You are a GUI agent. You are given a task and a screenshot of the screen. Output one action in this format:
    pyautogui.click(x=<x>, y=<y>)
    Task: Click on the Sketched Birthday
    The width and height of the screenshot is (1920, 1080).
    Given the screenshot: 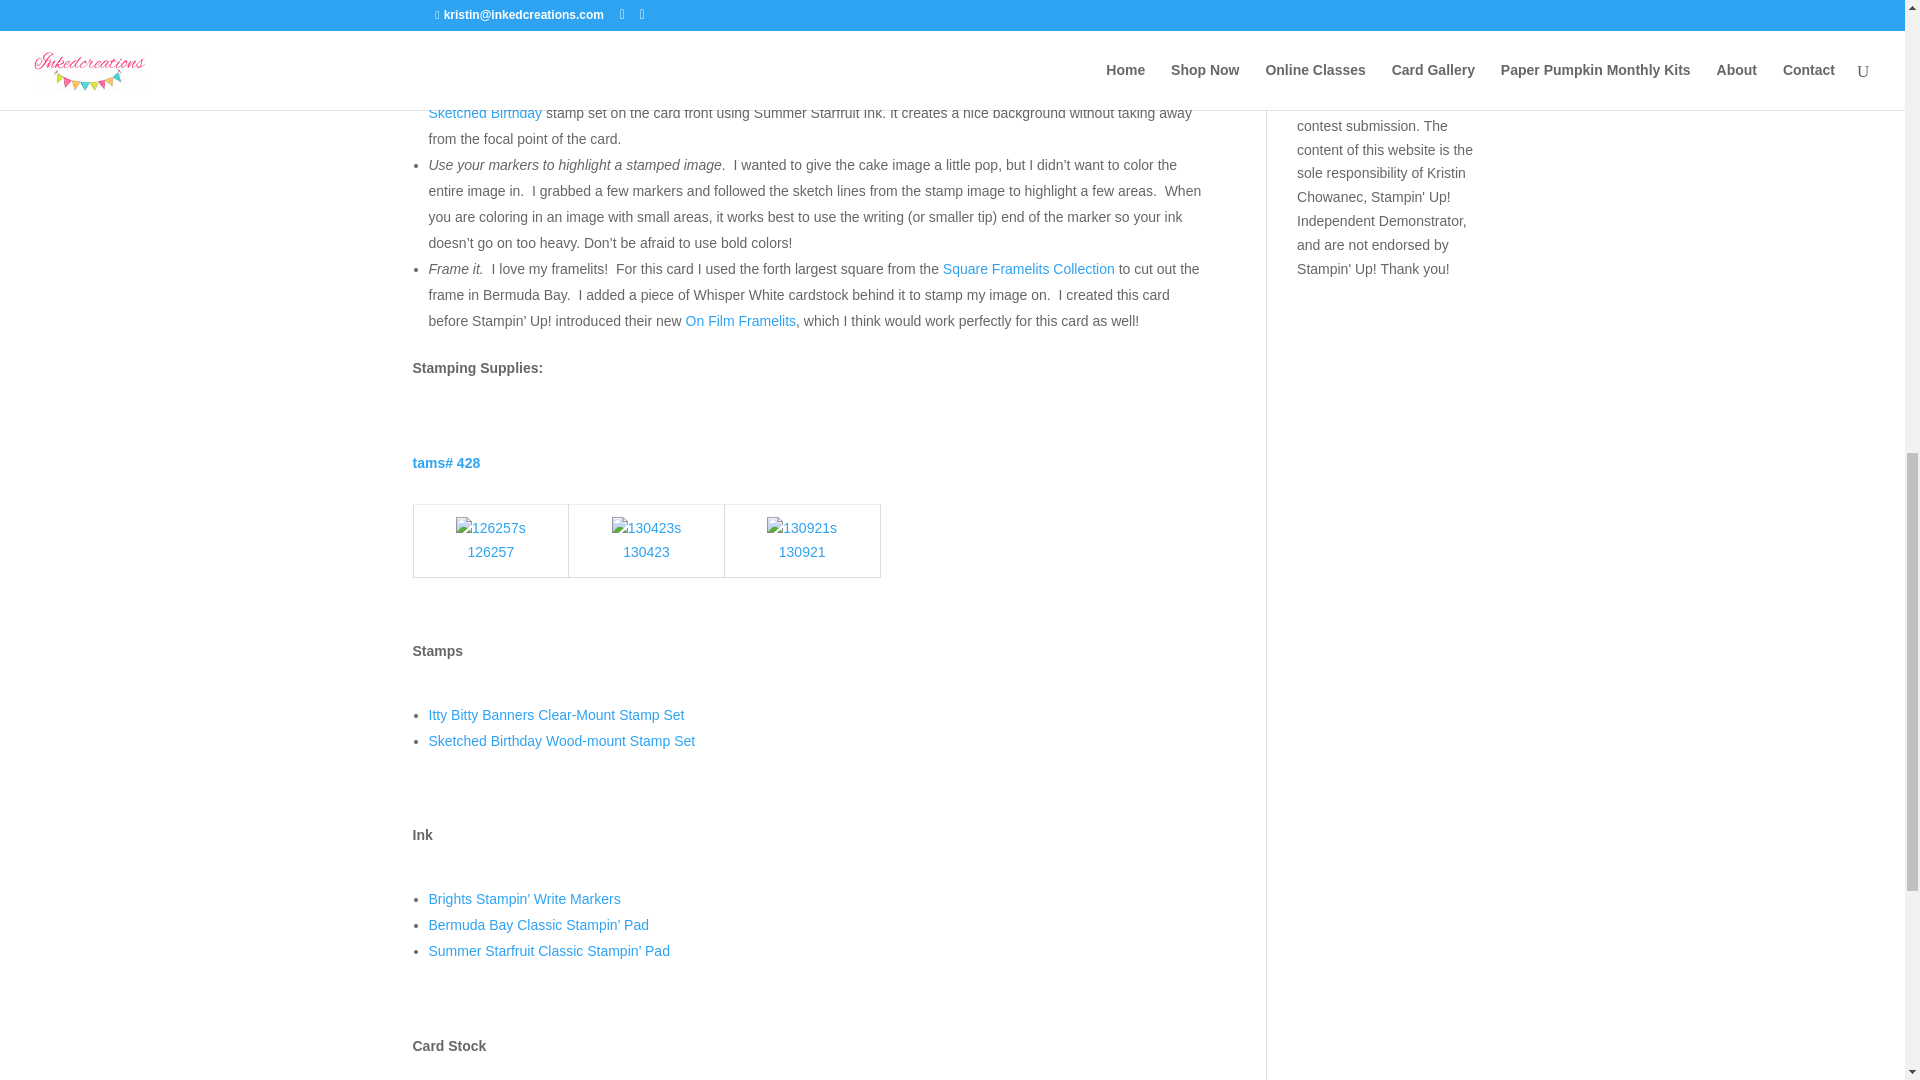 What is the action you would take?
    pyautogui.click(x=484, y=112)
    